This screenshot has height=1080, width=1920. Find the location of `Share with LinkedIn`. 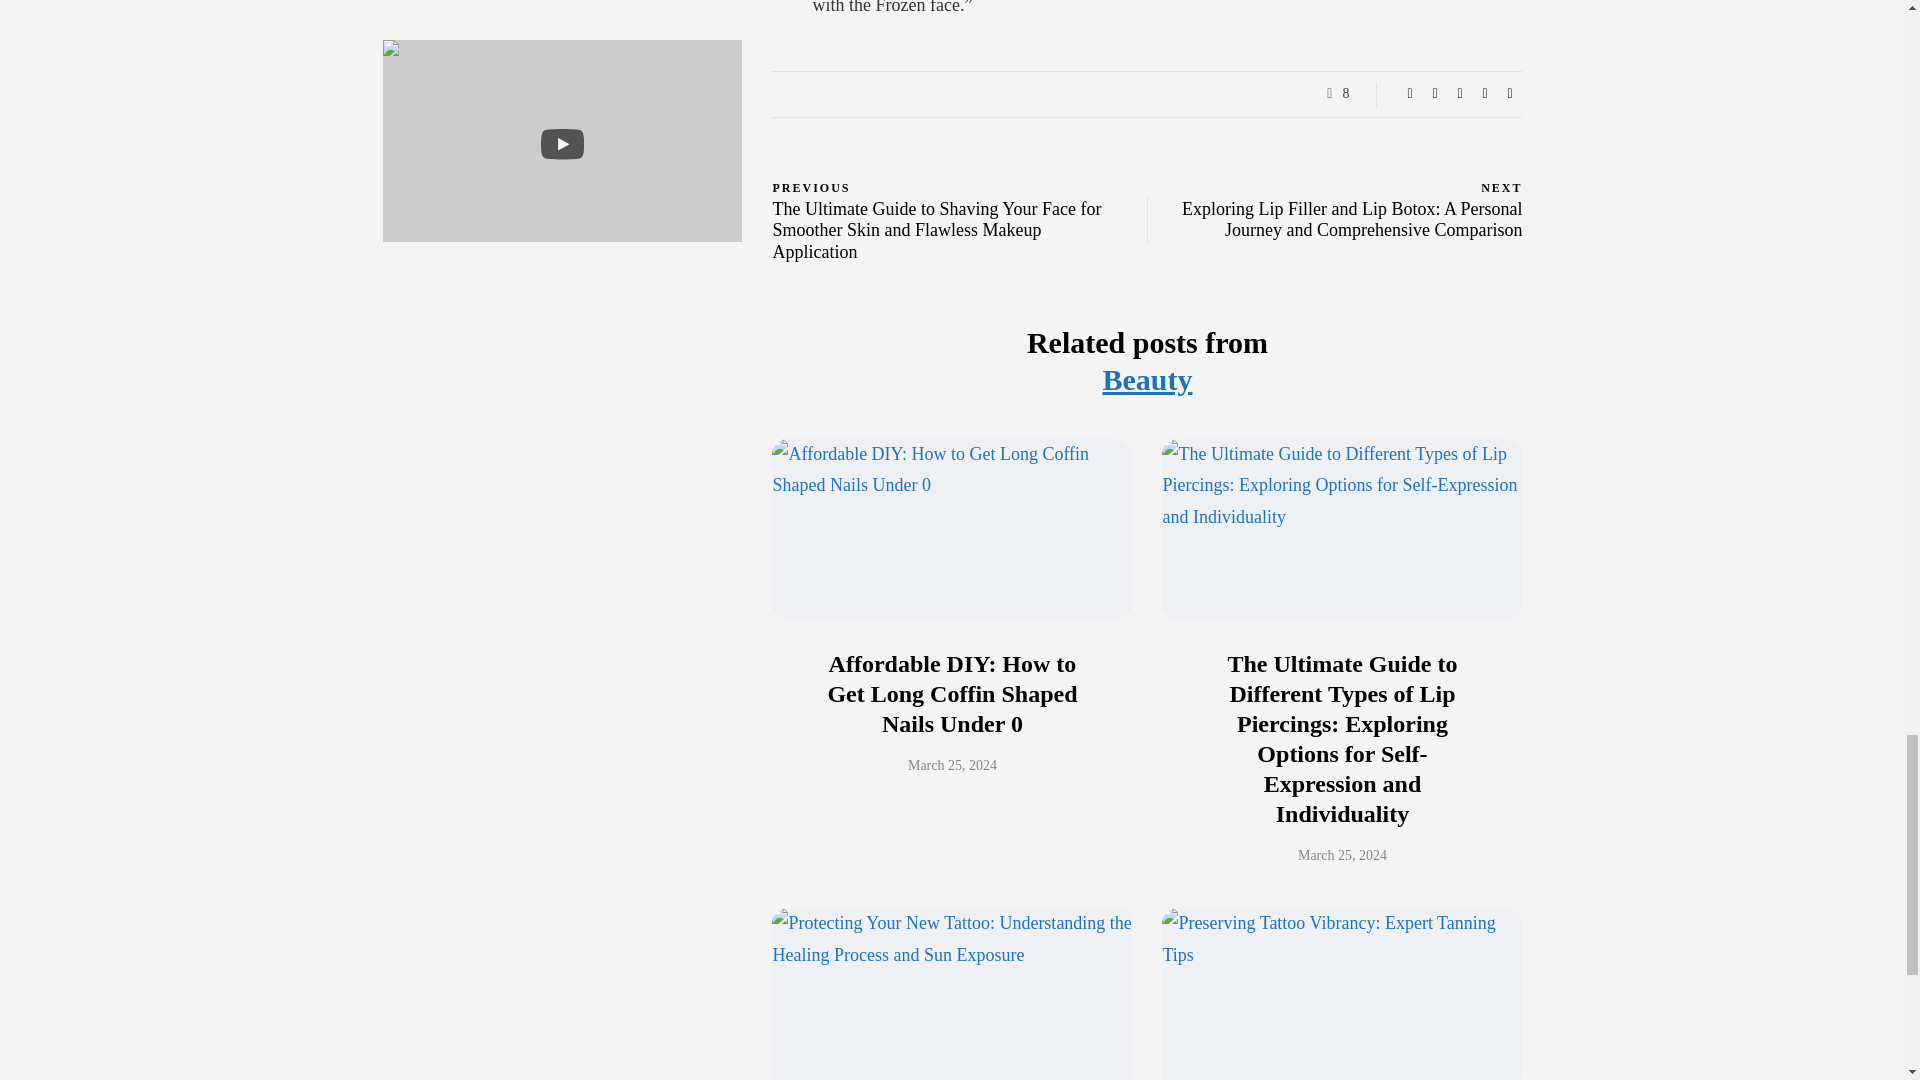

Share with LinkedIn is located at coordinates (1460, 94).